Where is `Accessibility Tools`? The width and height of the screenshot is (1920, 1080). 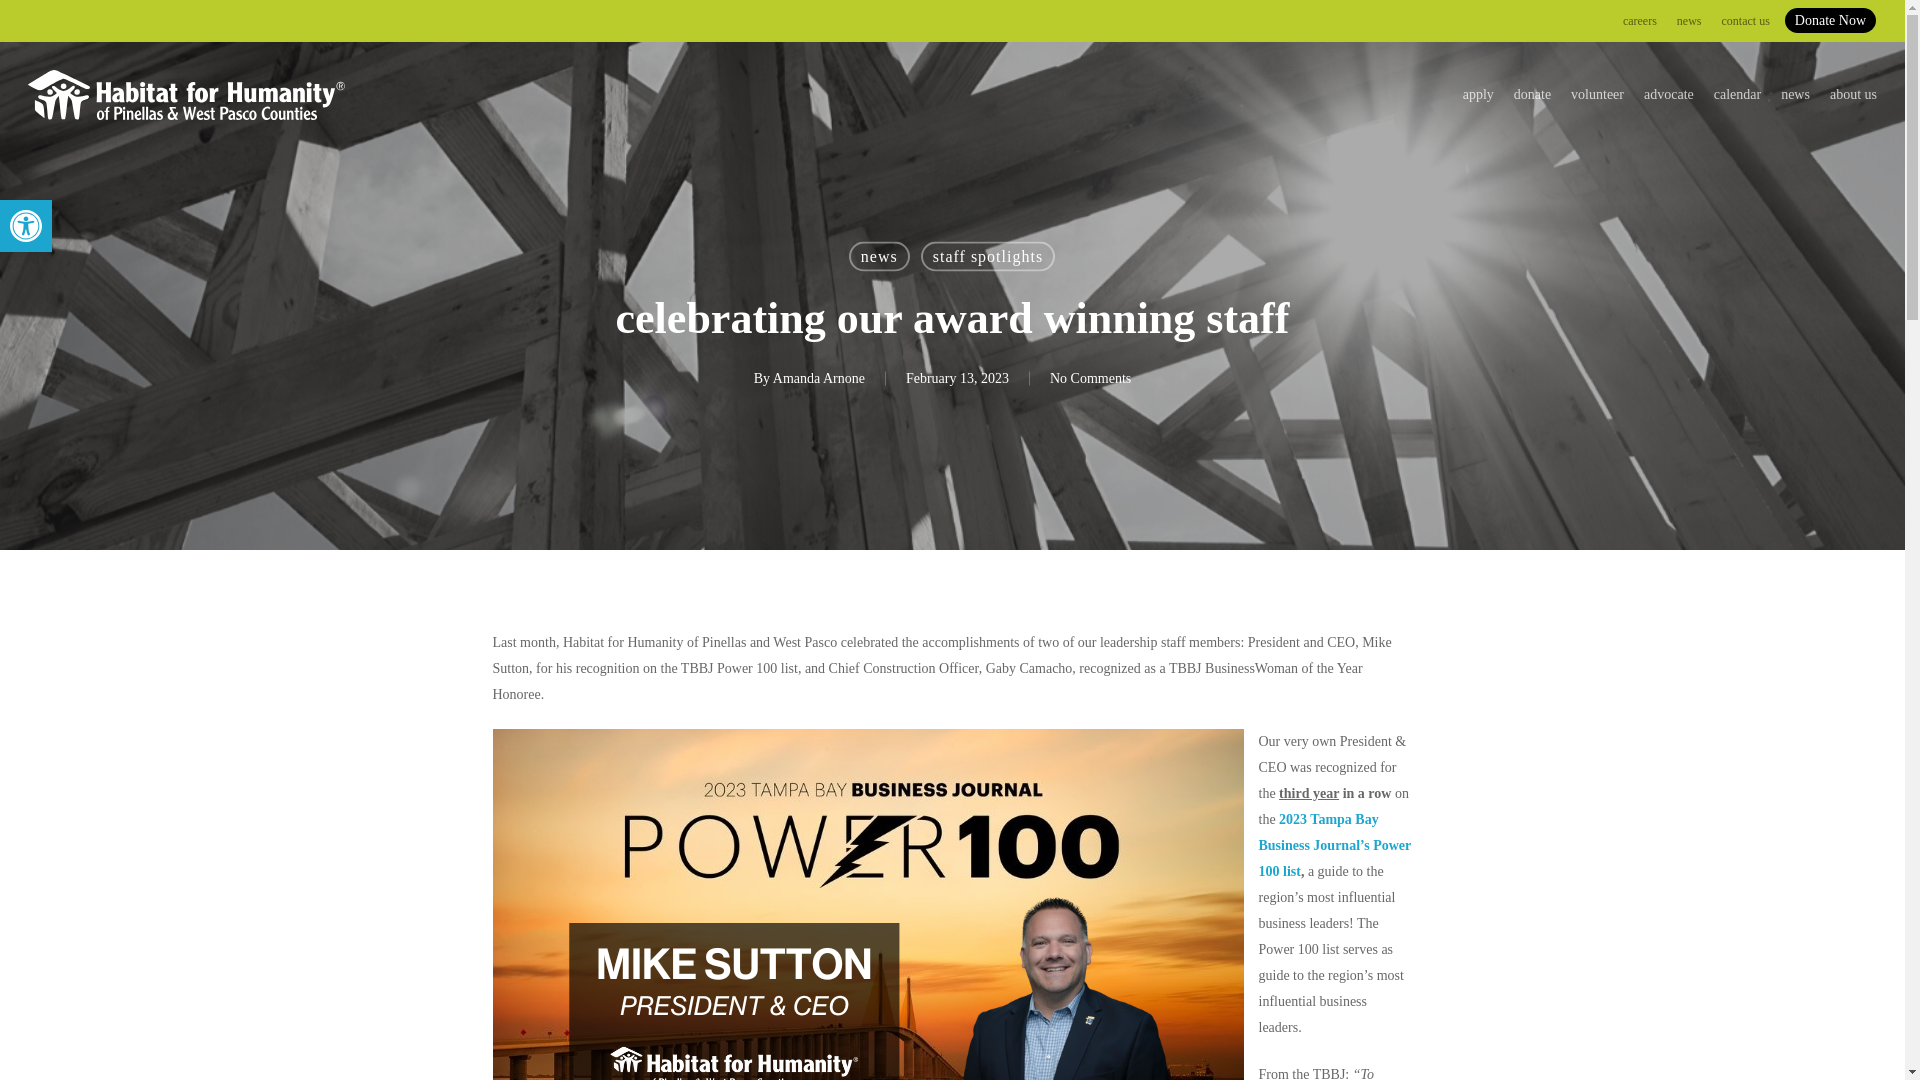
Accessibility Tools is located at coordinates (1668, 94).